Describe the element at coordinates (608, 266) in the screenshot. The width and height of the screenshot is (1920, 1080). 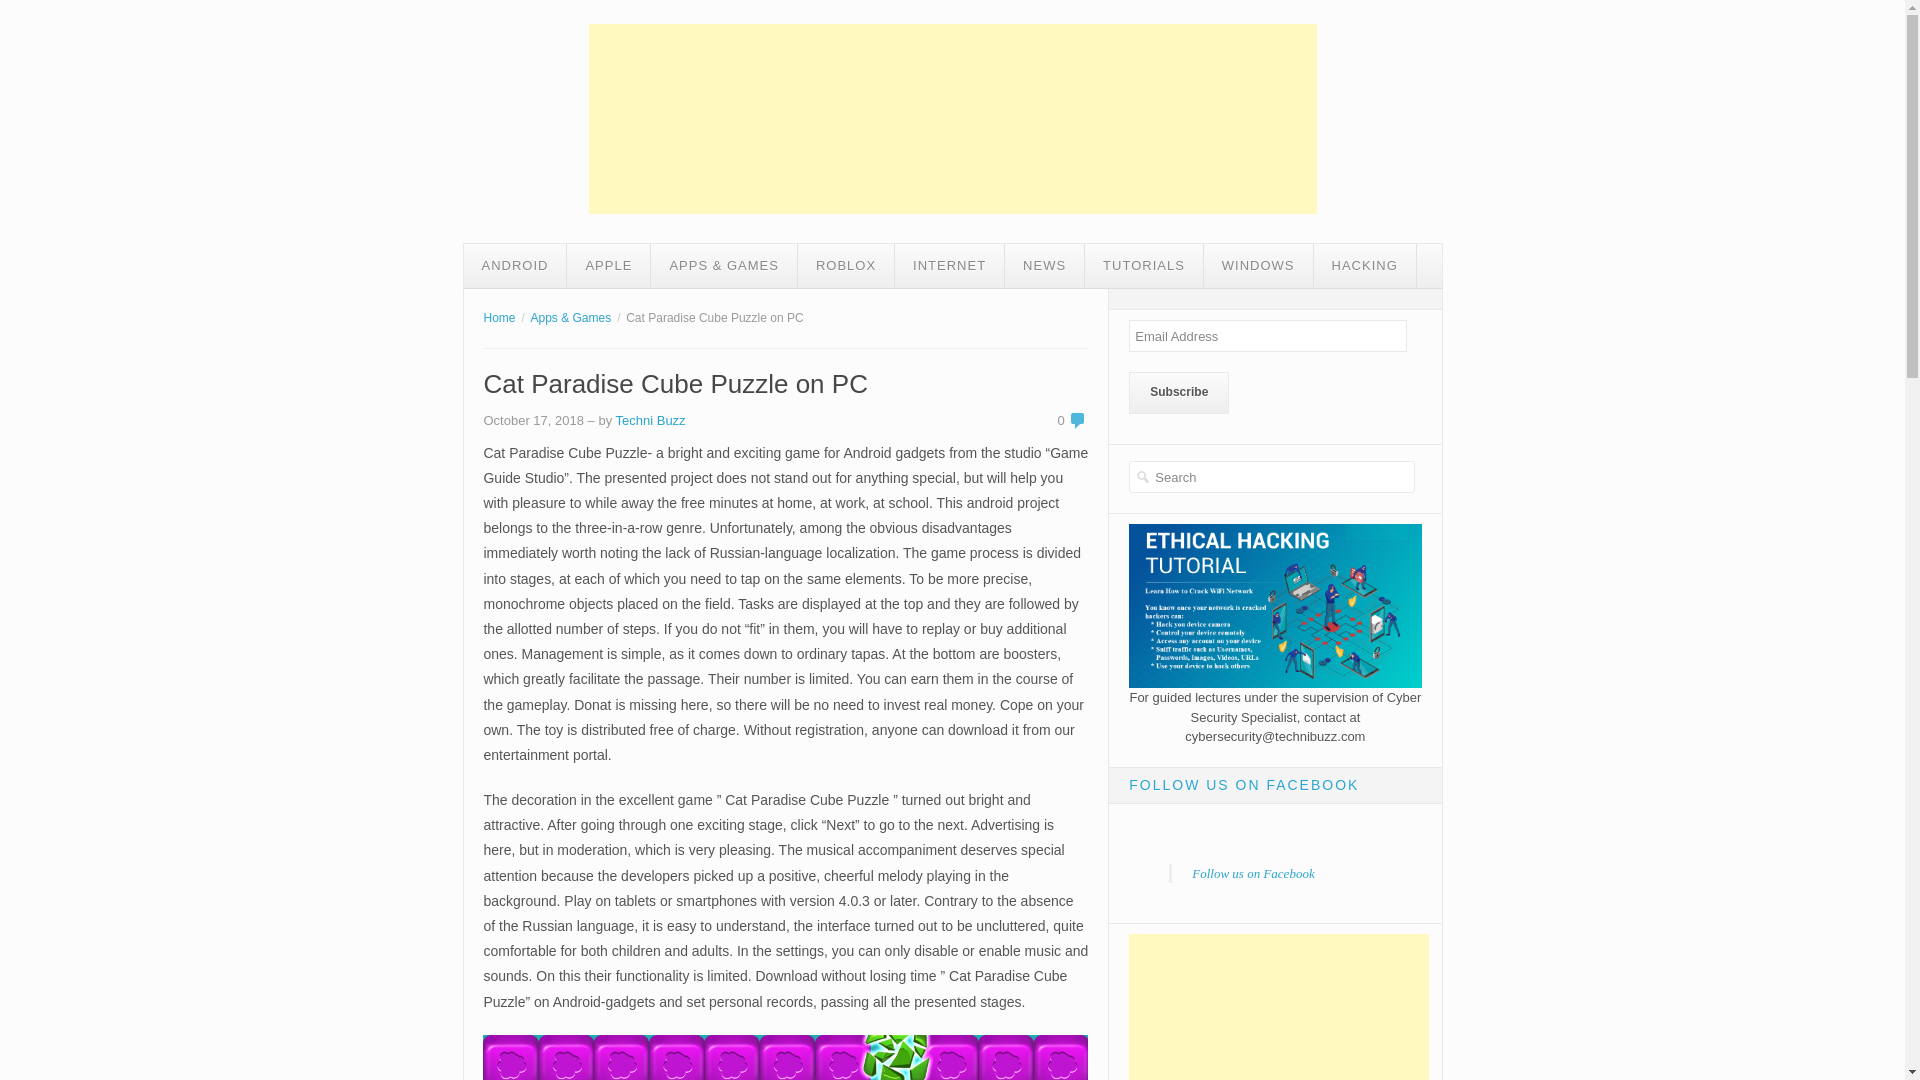
I see `APPLE` at that location.